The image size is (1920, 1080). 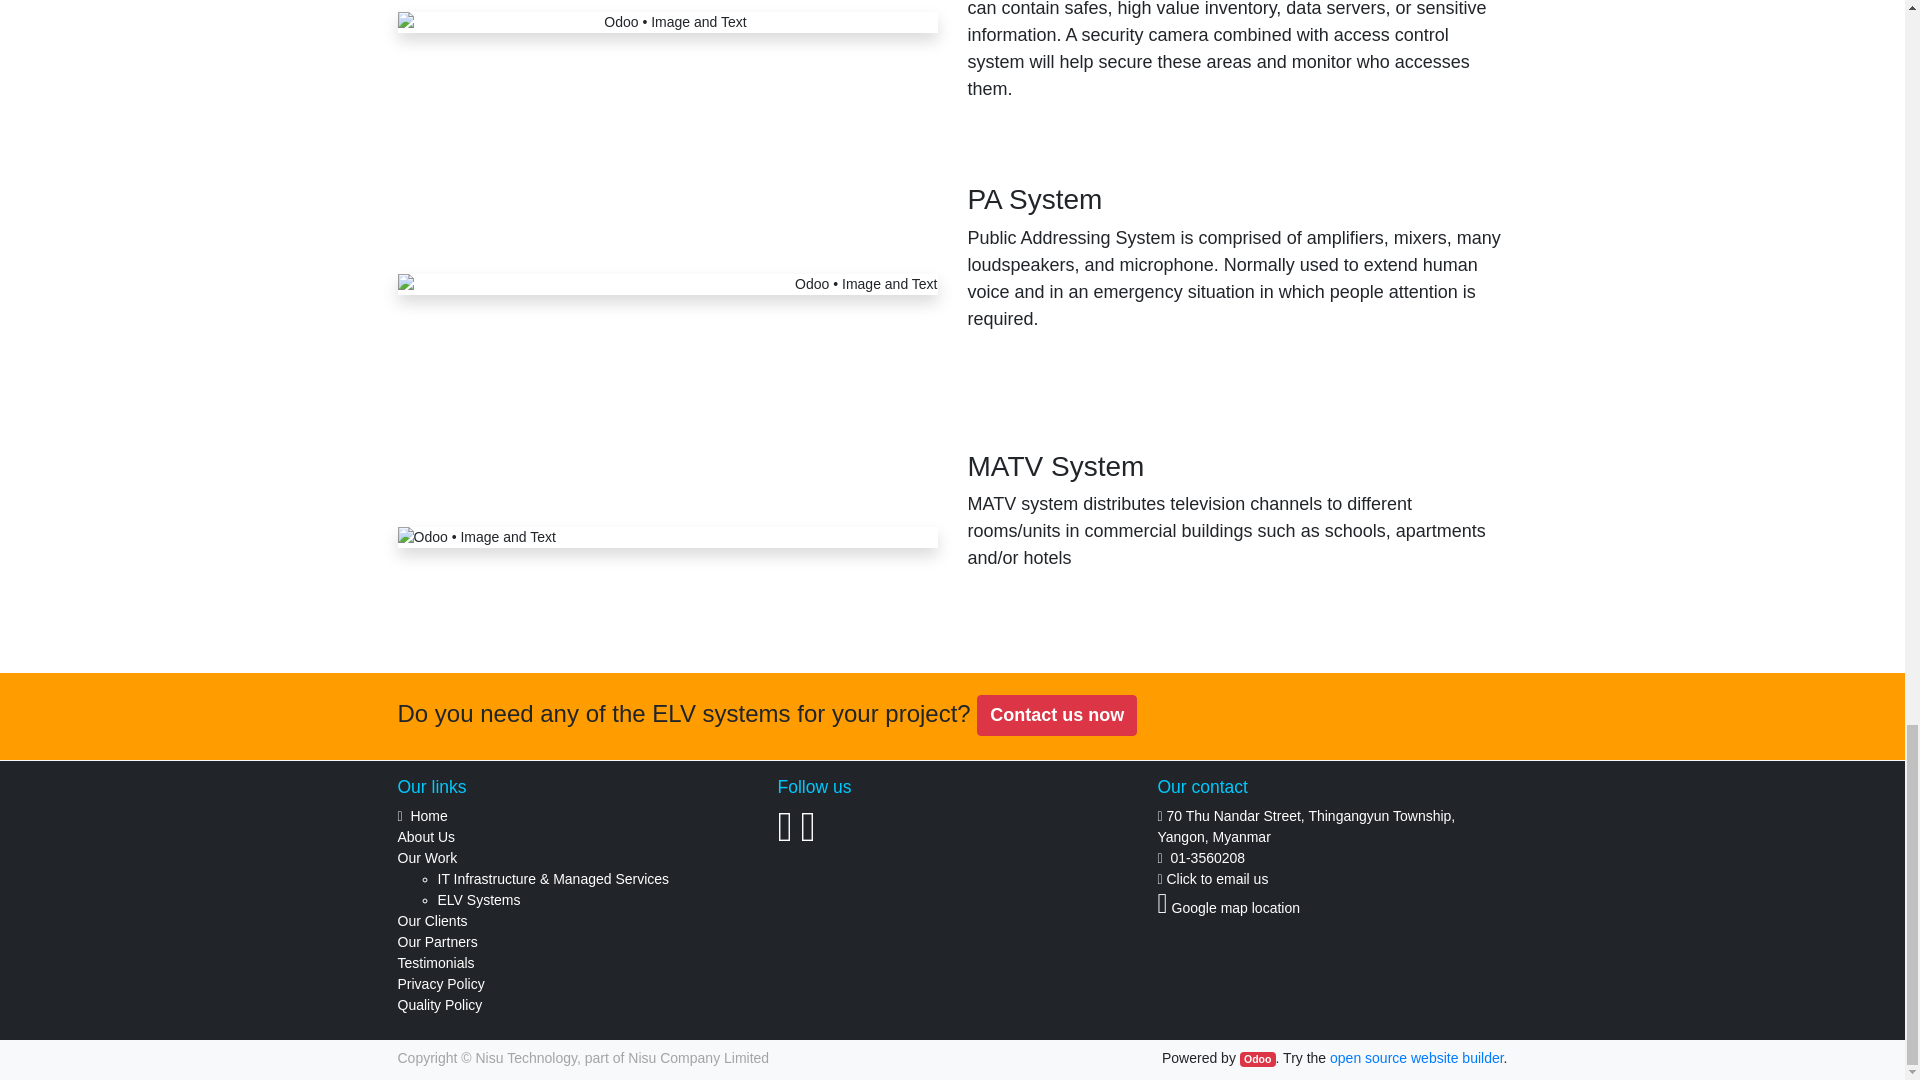 I want to click on Click to email us, so click(x=1216, y=878).